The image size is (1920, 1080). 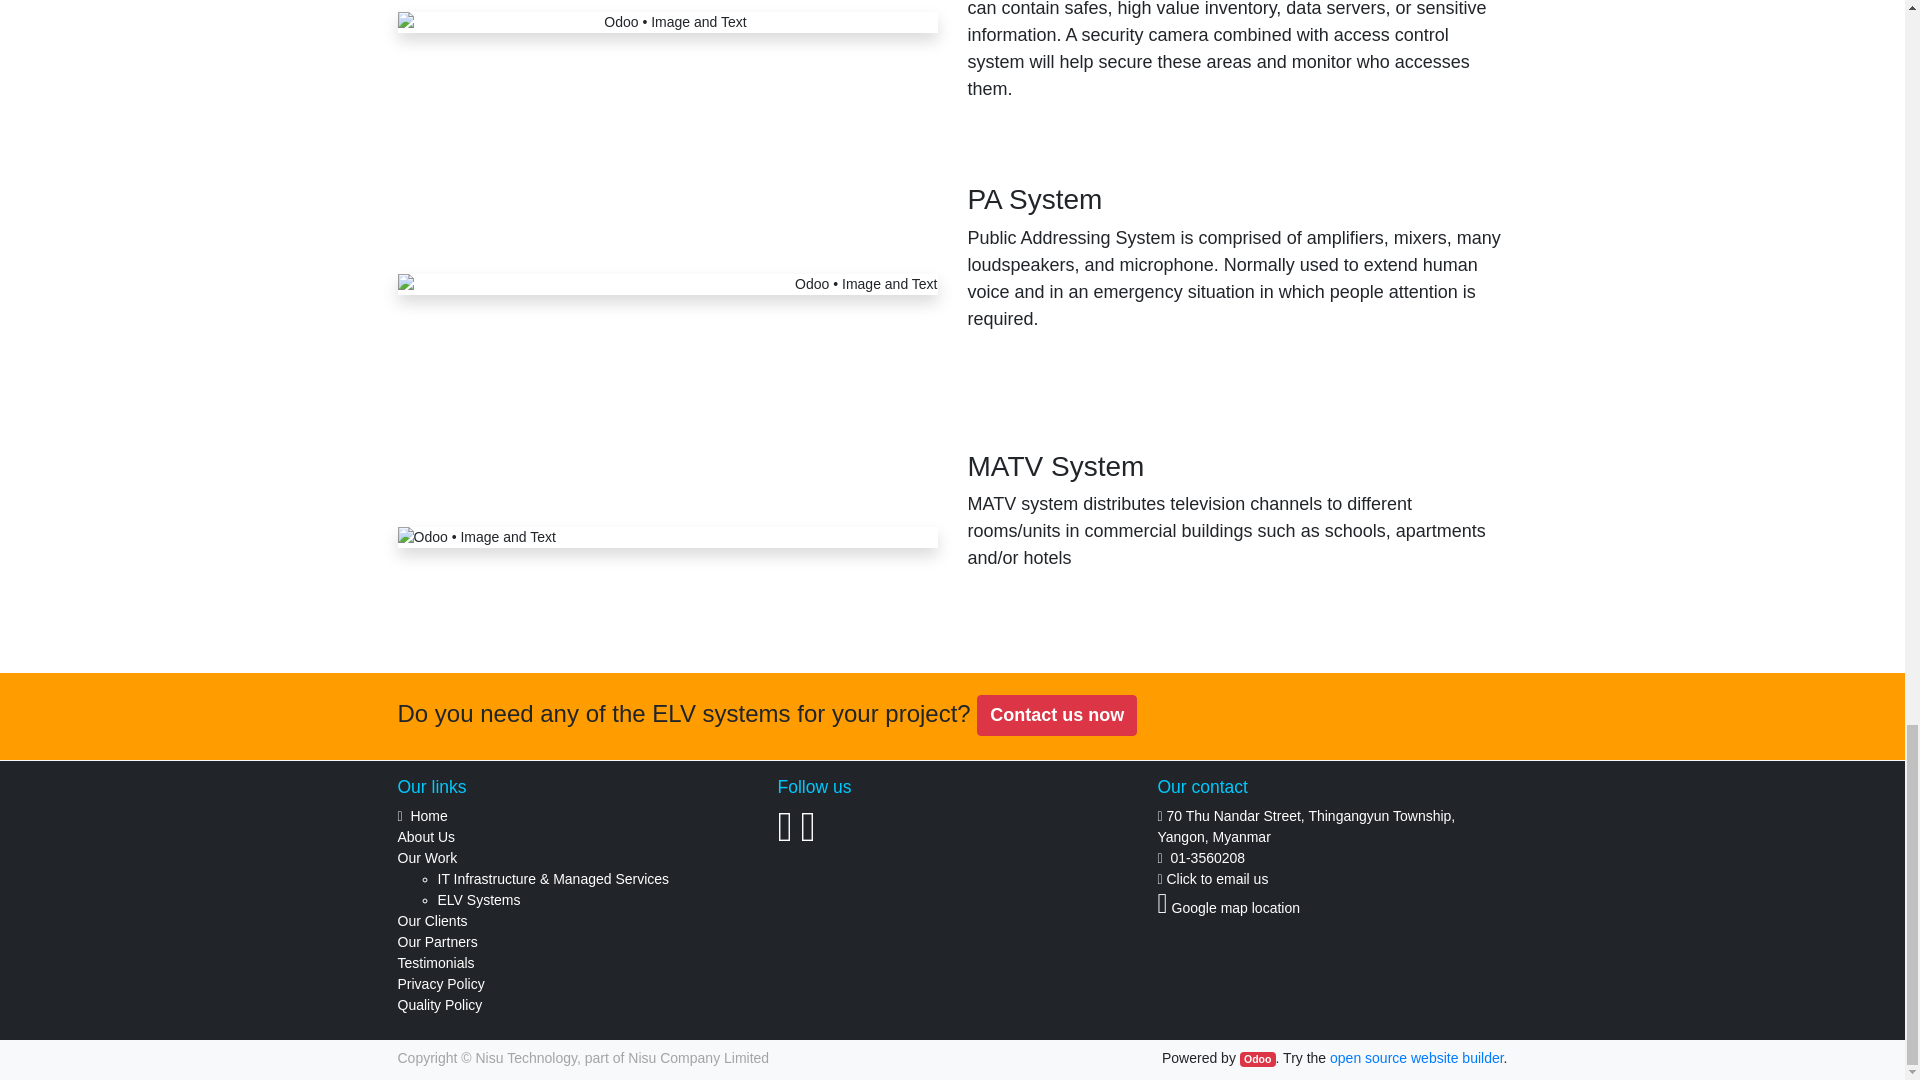 I want to click on Click to email us, so click(x=1216, y=878).